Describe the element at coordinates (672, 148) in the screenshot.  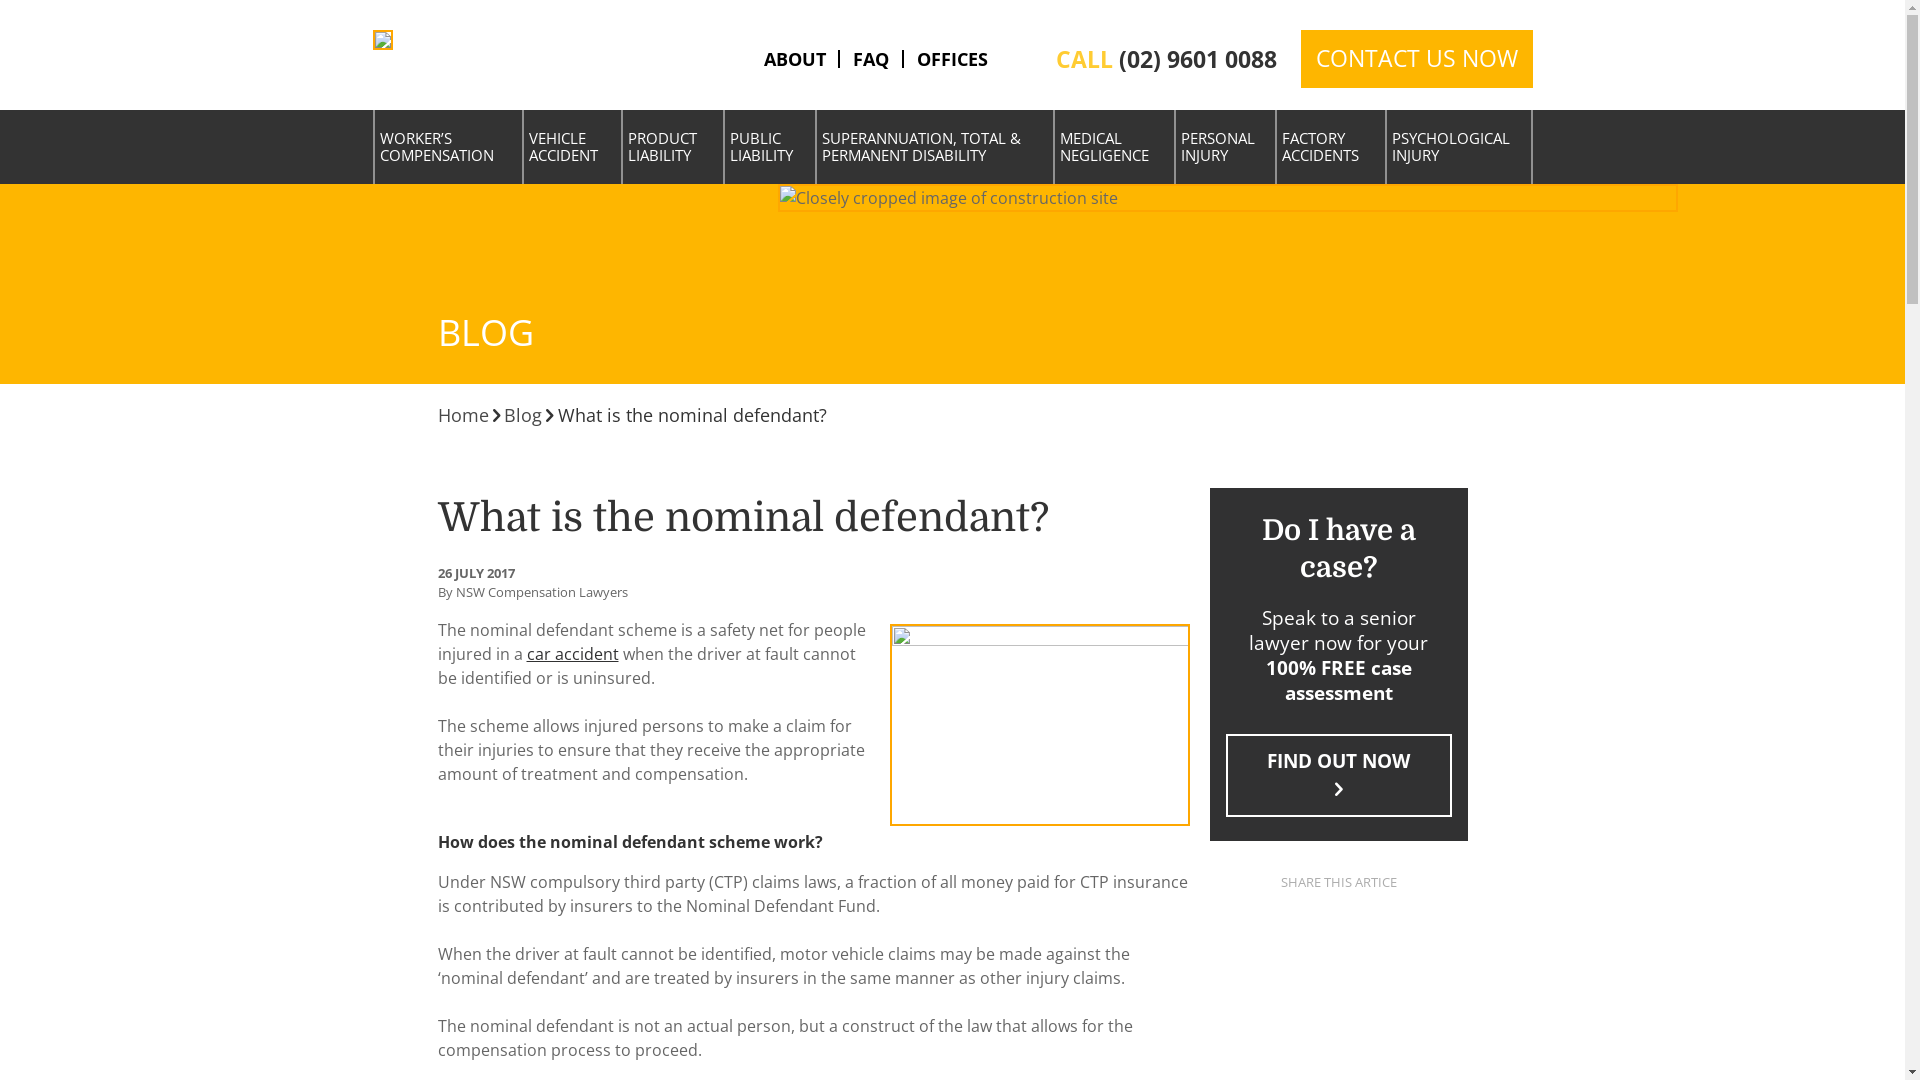
I see `PRODUCT LIABILITY` at that location.